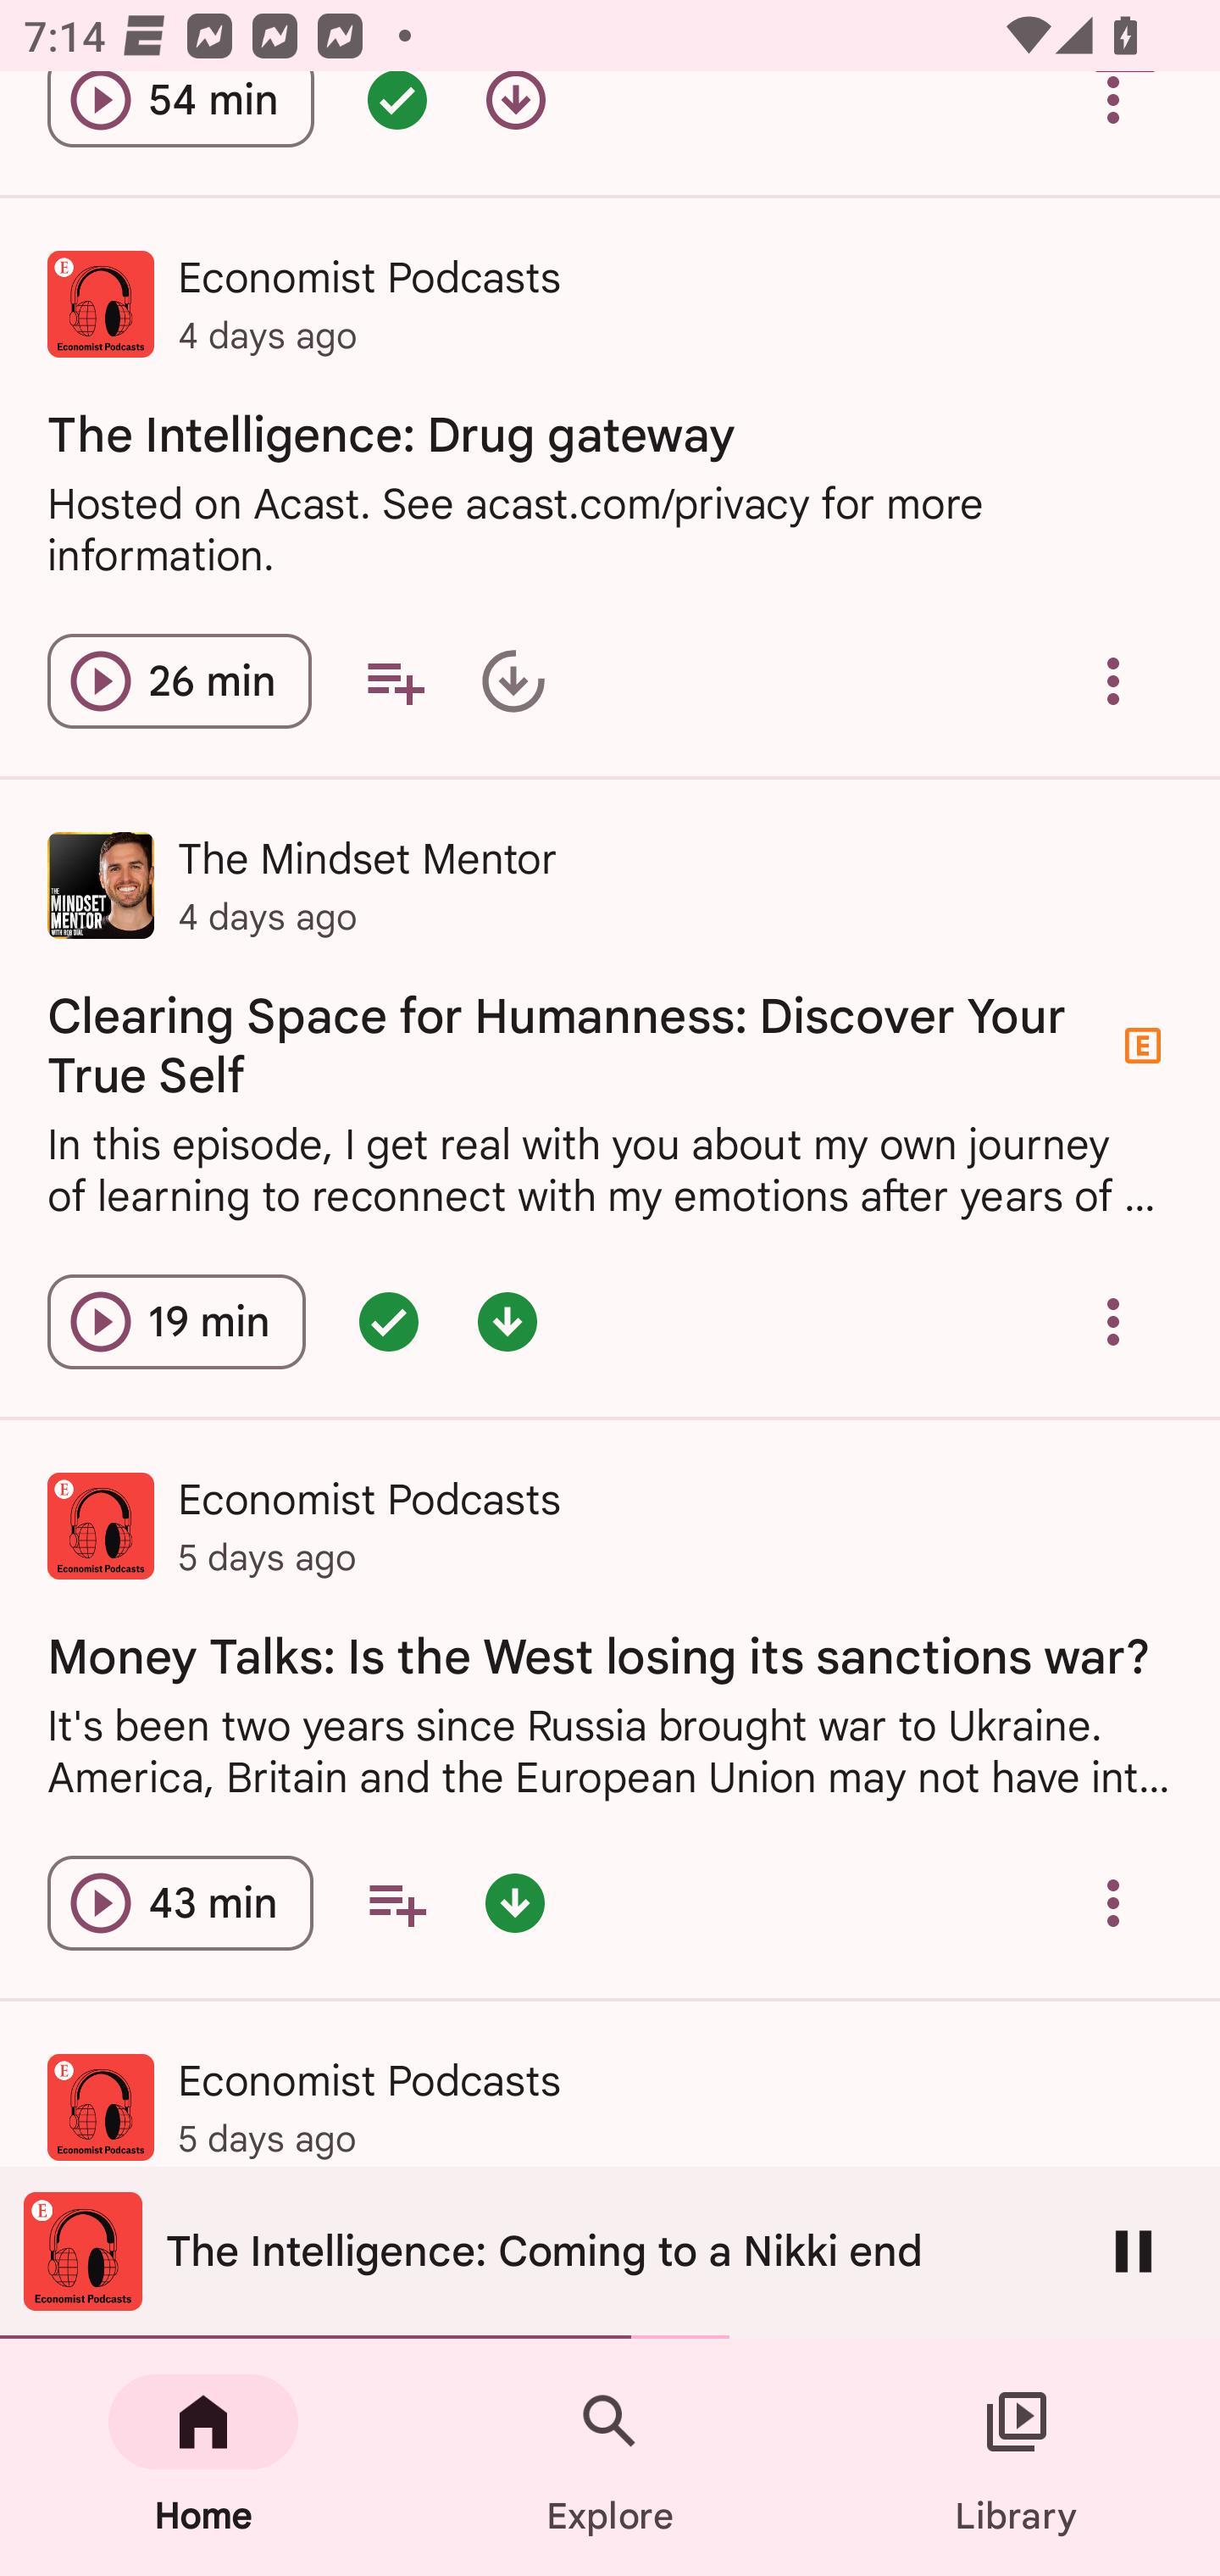  Describe the element at coordinates (1113, 120) in the screenshot. I see `Overflow menu` at that location.